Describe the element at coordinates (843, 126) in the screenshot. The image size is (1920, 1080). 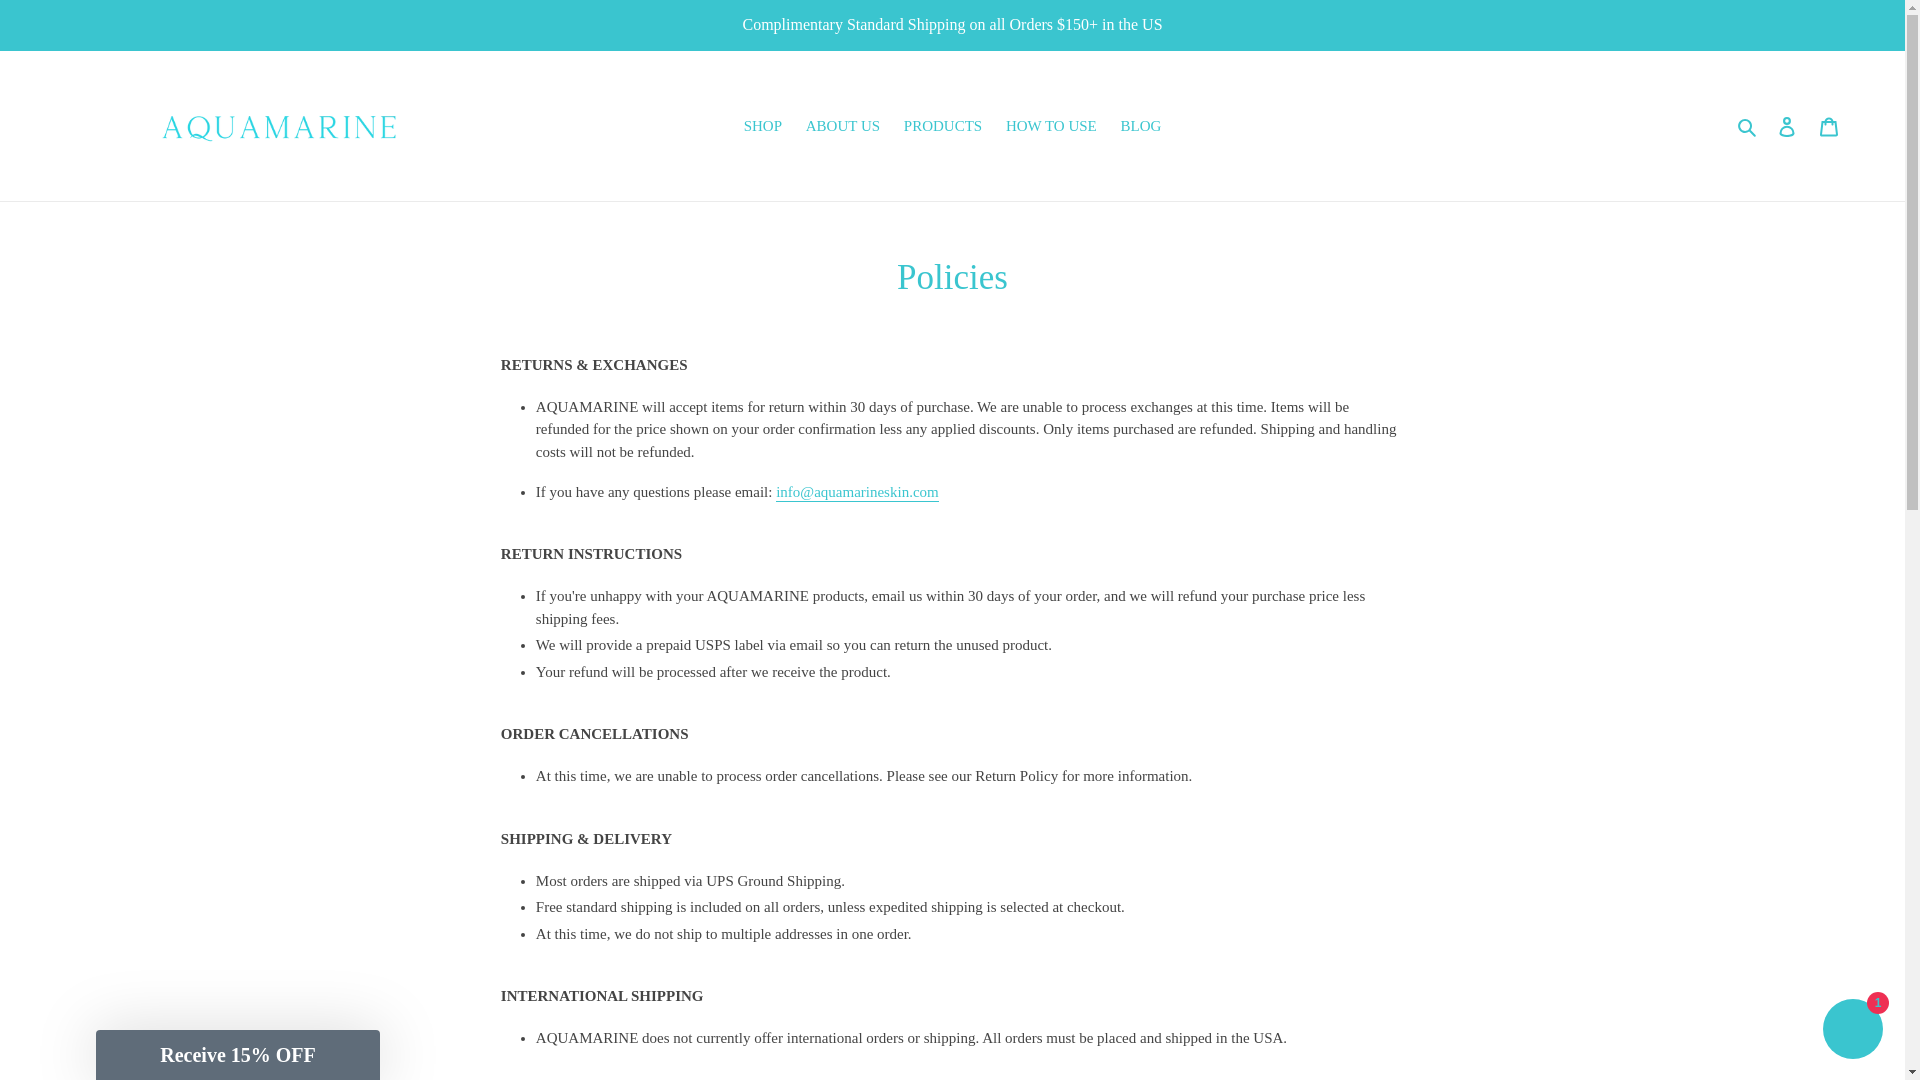
I see `ABOUT US` at that location.